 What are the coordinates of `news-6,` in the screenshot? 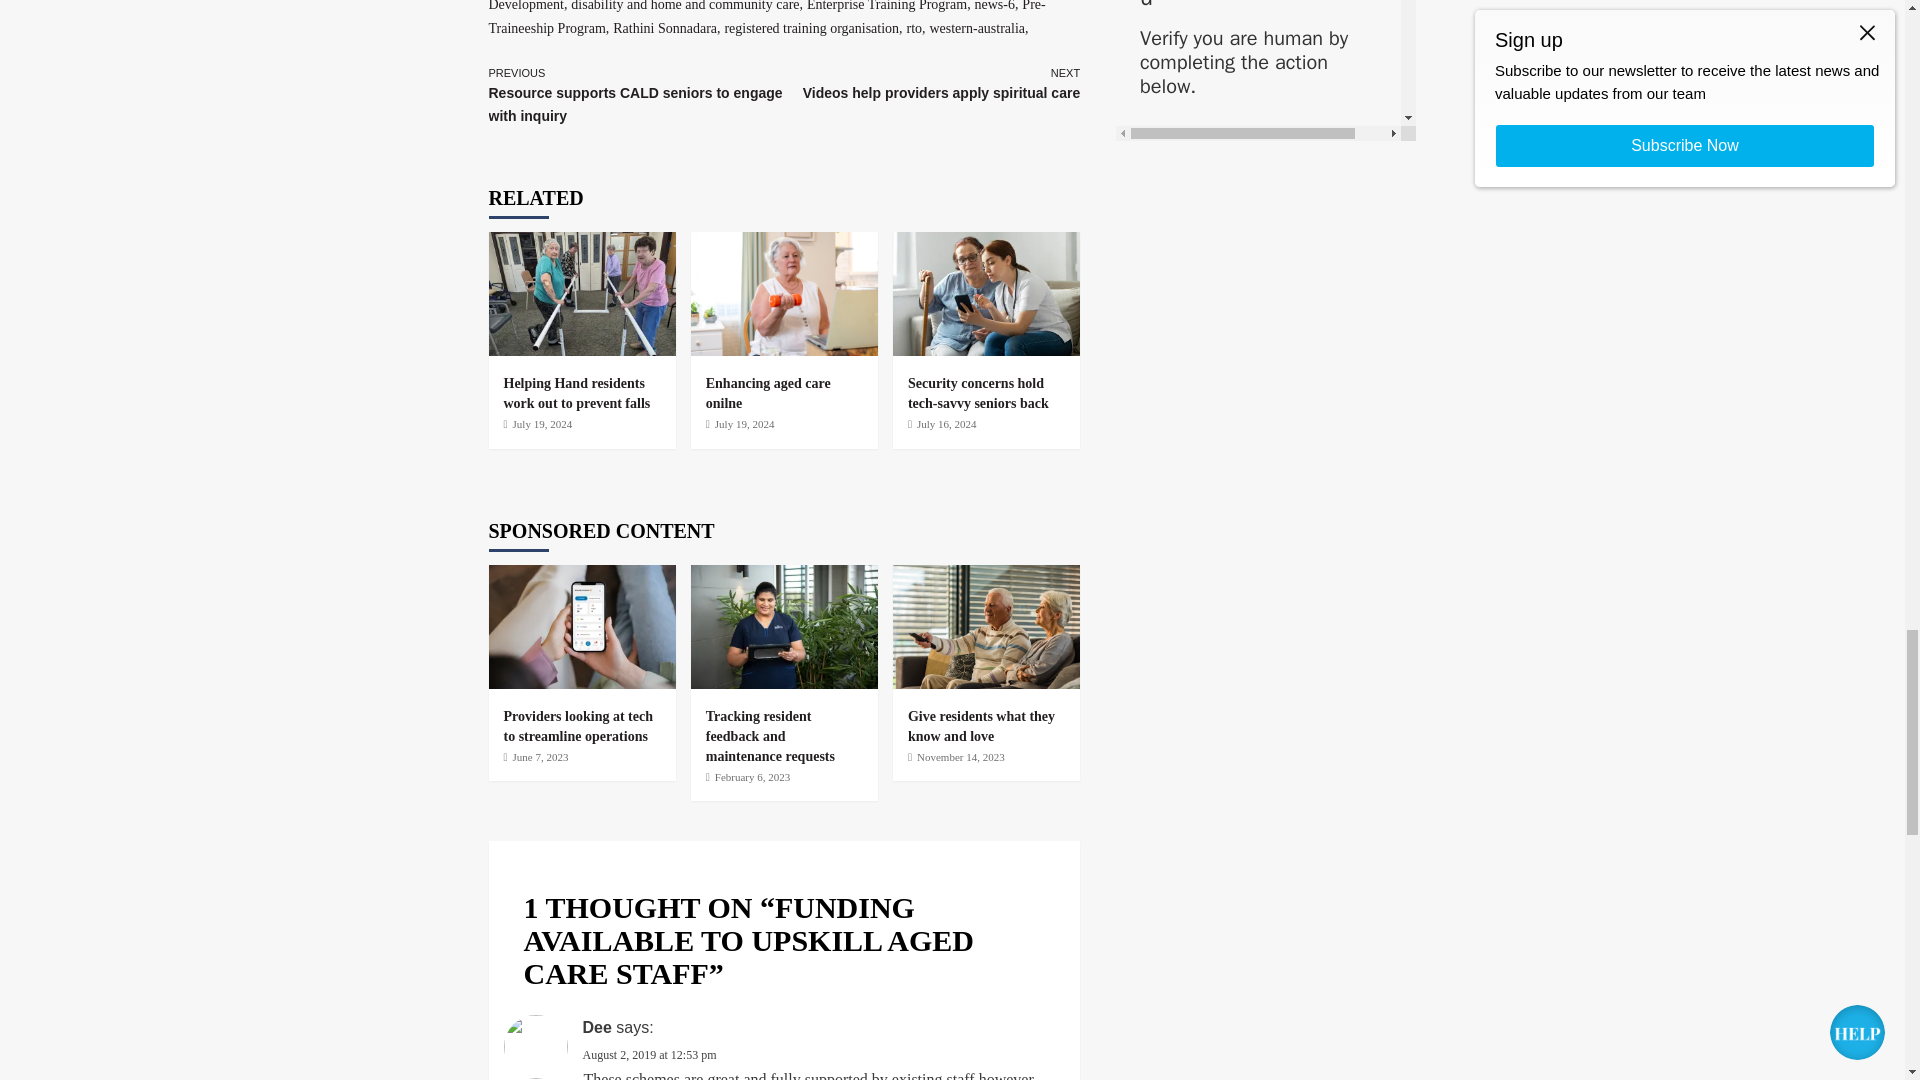 It's located at (997, 6).